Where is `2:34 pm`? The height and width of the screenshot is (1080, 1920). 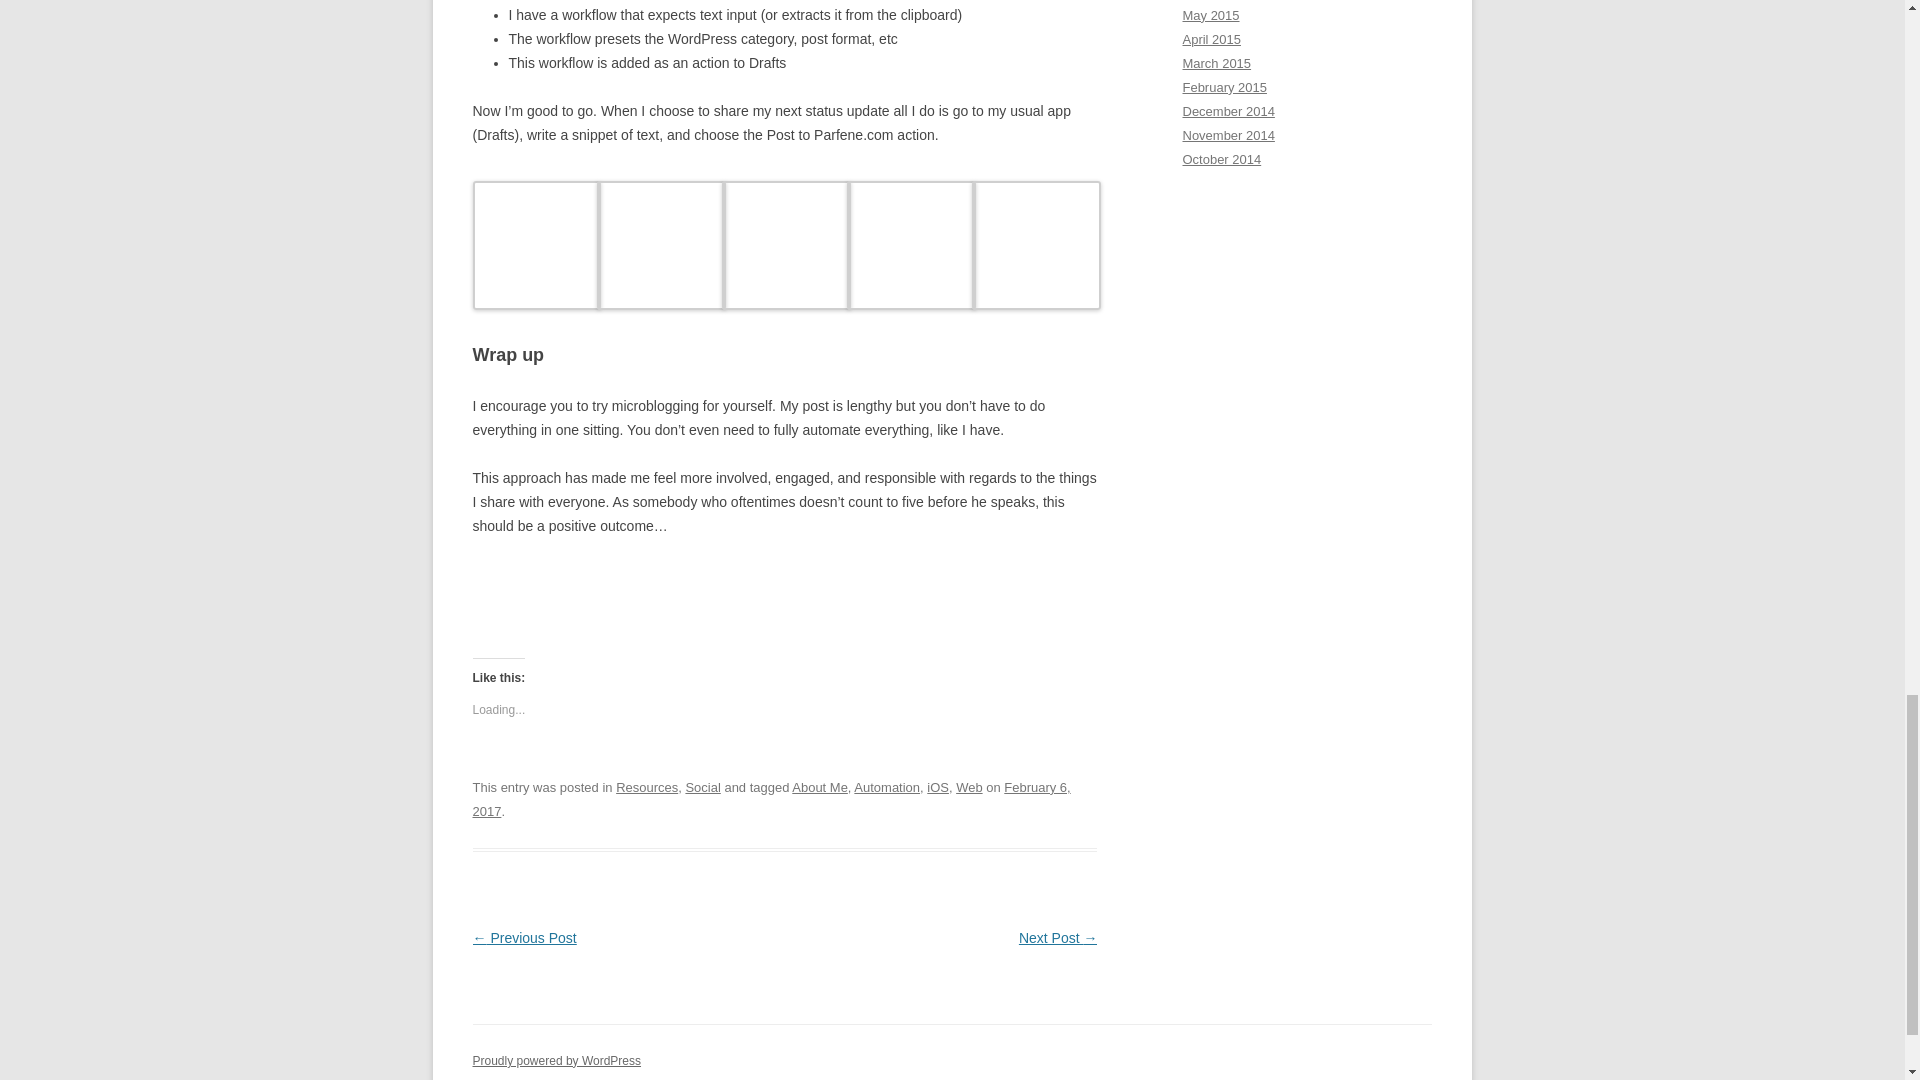
2:34 pm is located at coordinates (770, 798).